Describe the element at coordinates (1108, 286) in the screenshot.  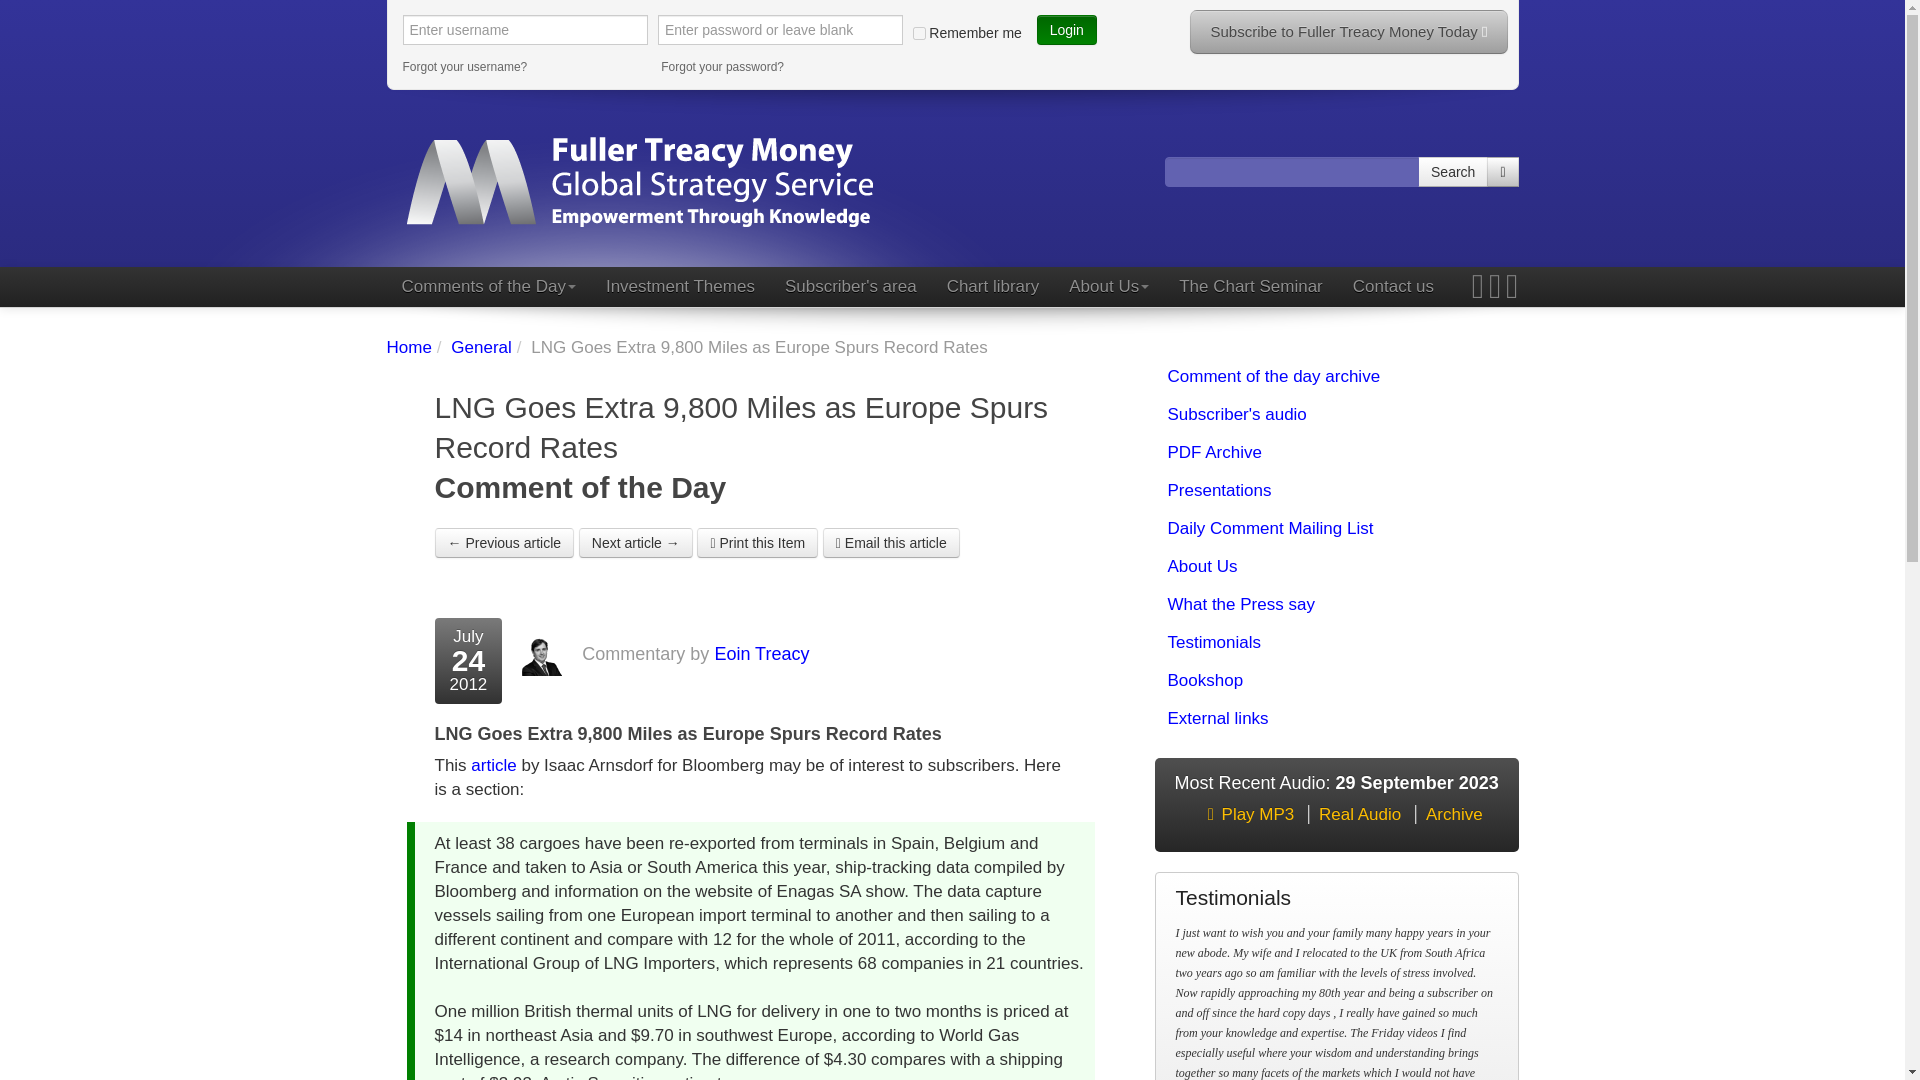
I see `About Us` at that location.